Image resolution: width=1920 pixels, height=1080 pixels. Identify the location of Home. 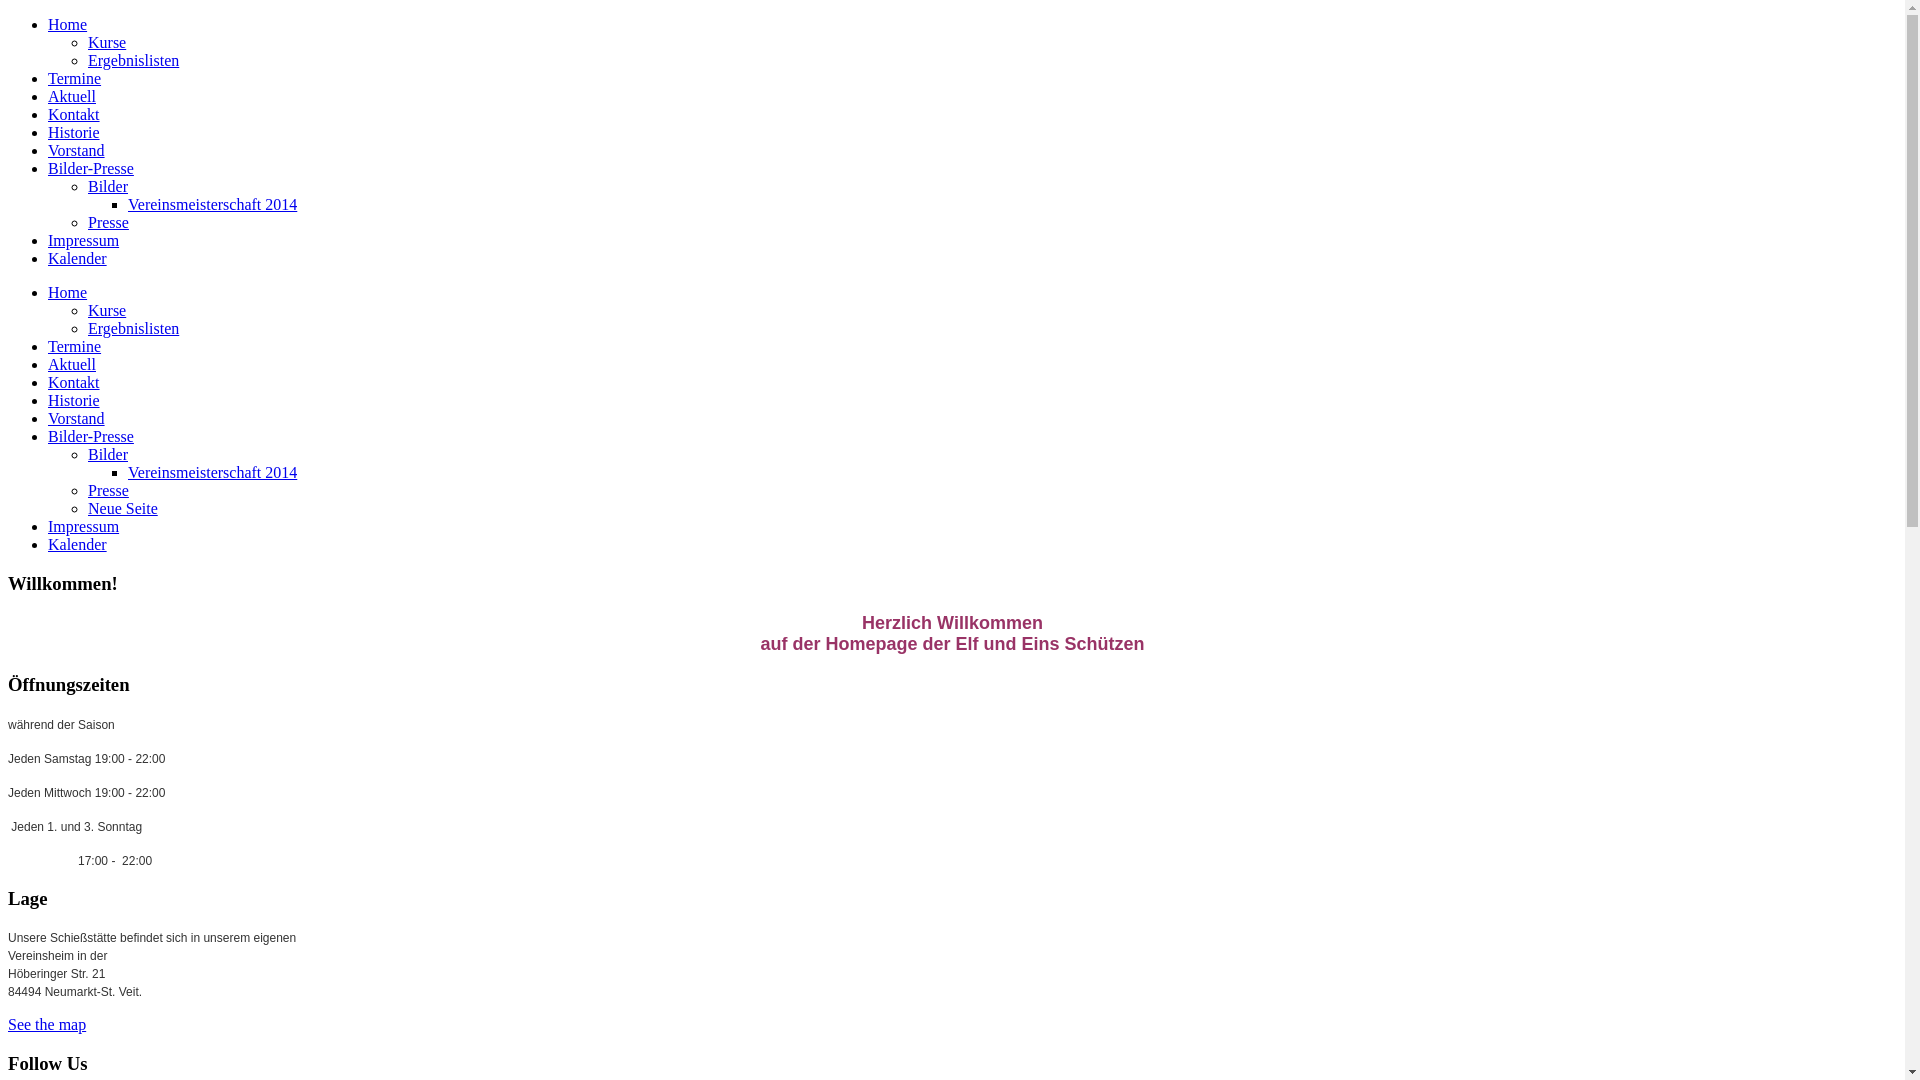
(68, 24).